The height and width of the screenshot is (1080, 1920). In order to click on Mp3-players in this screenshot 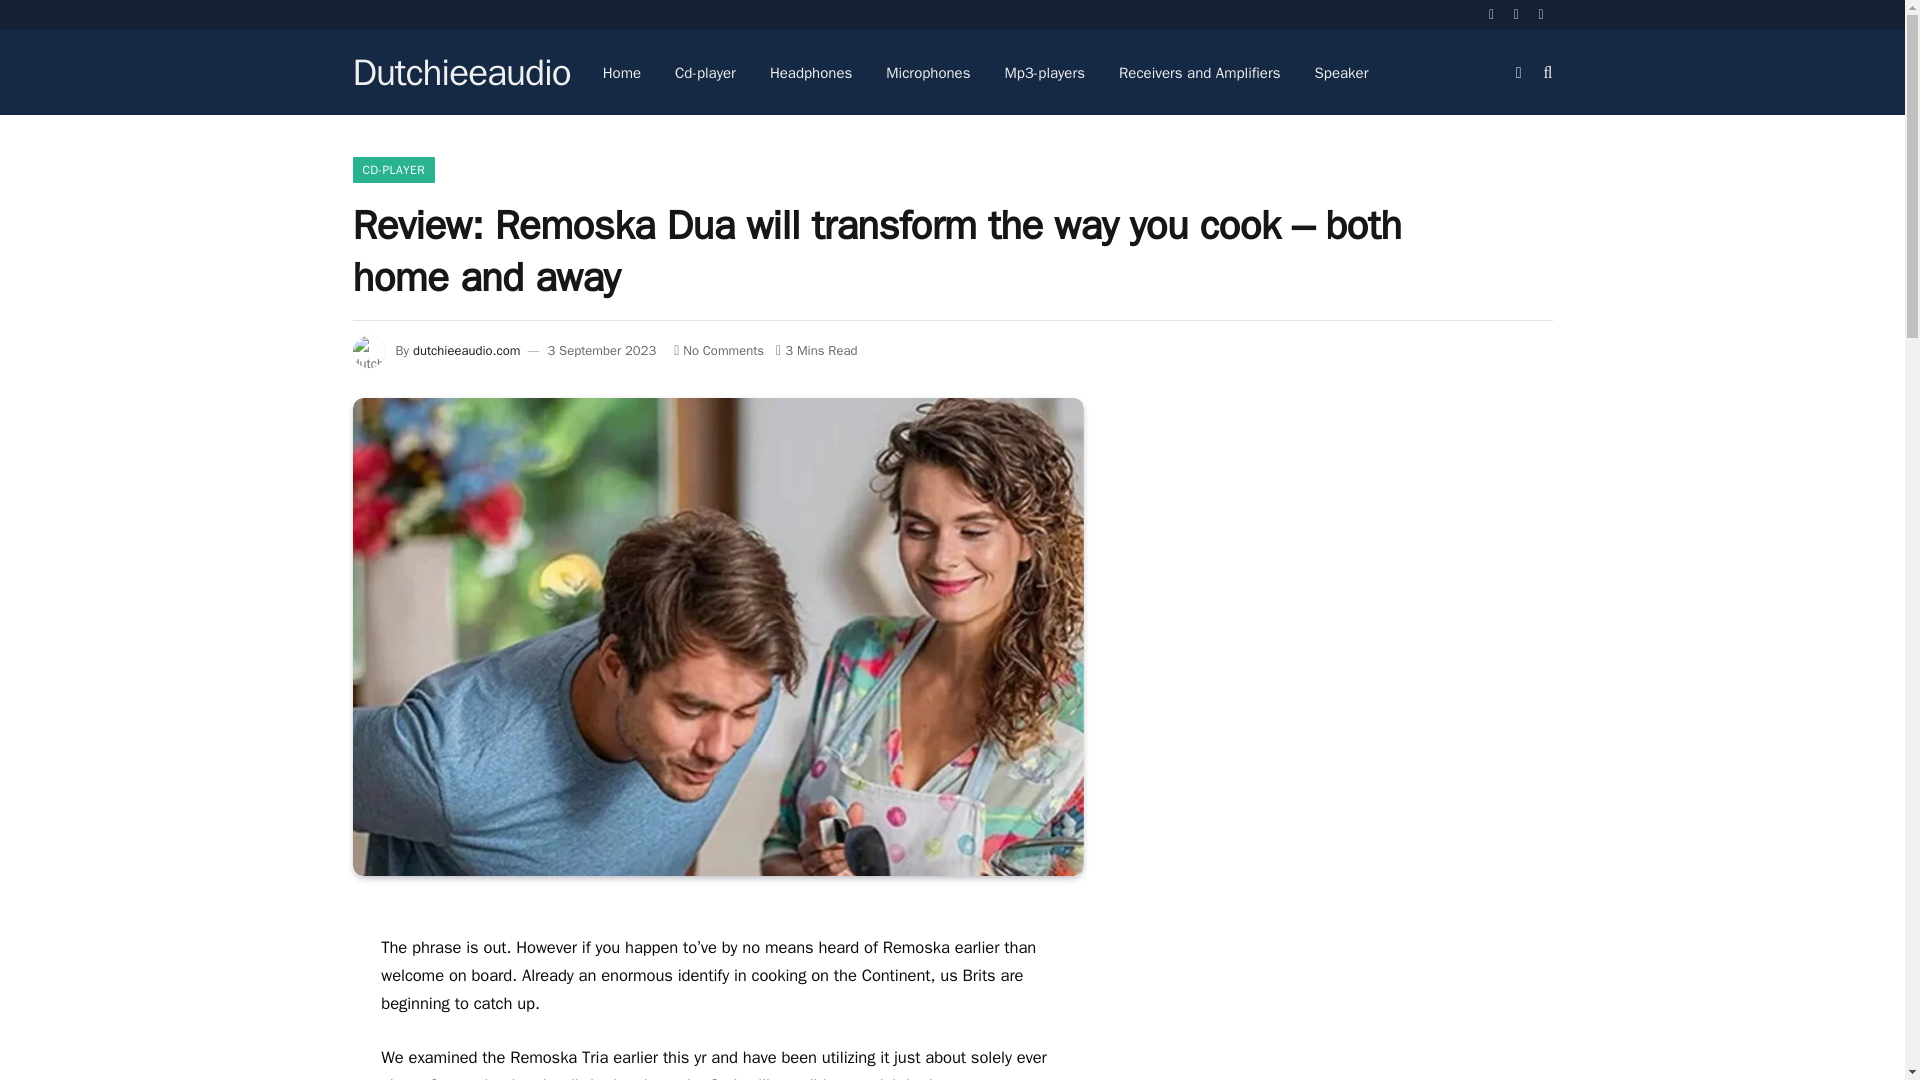, I will do `click(1044, 72)`.